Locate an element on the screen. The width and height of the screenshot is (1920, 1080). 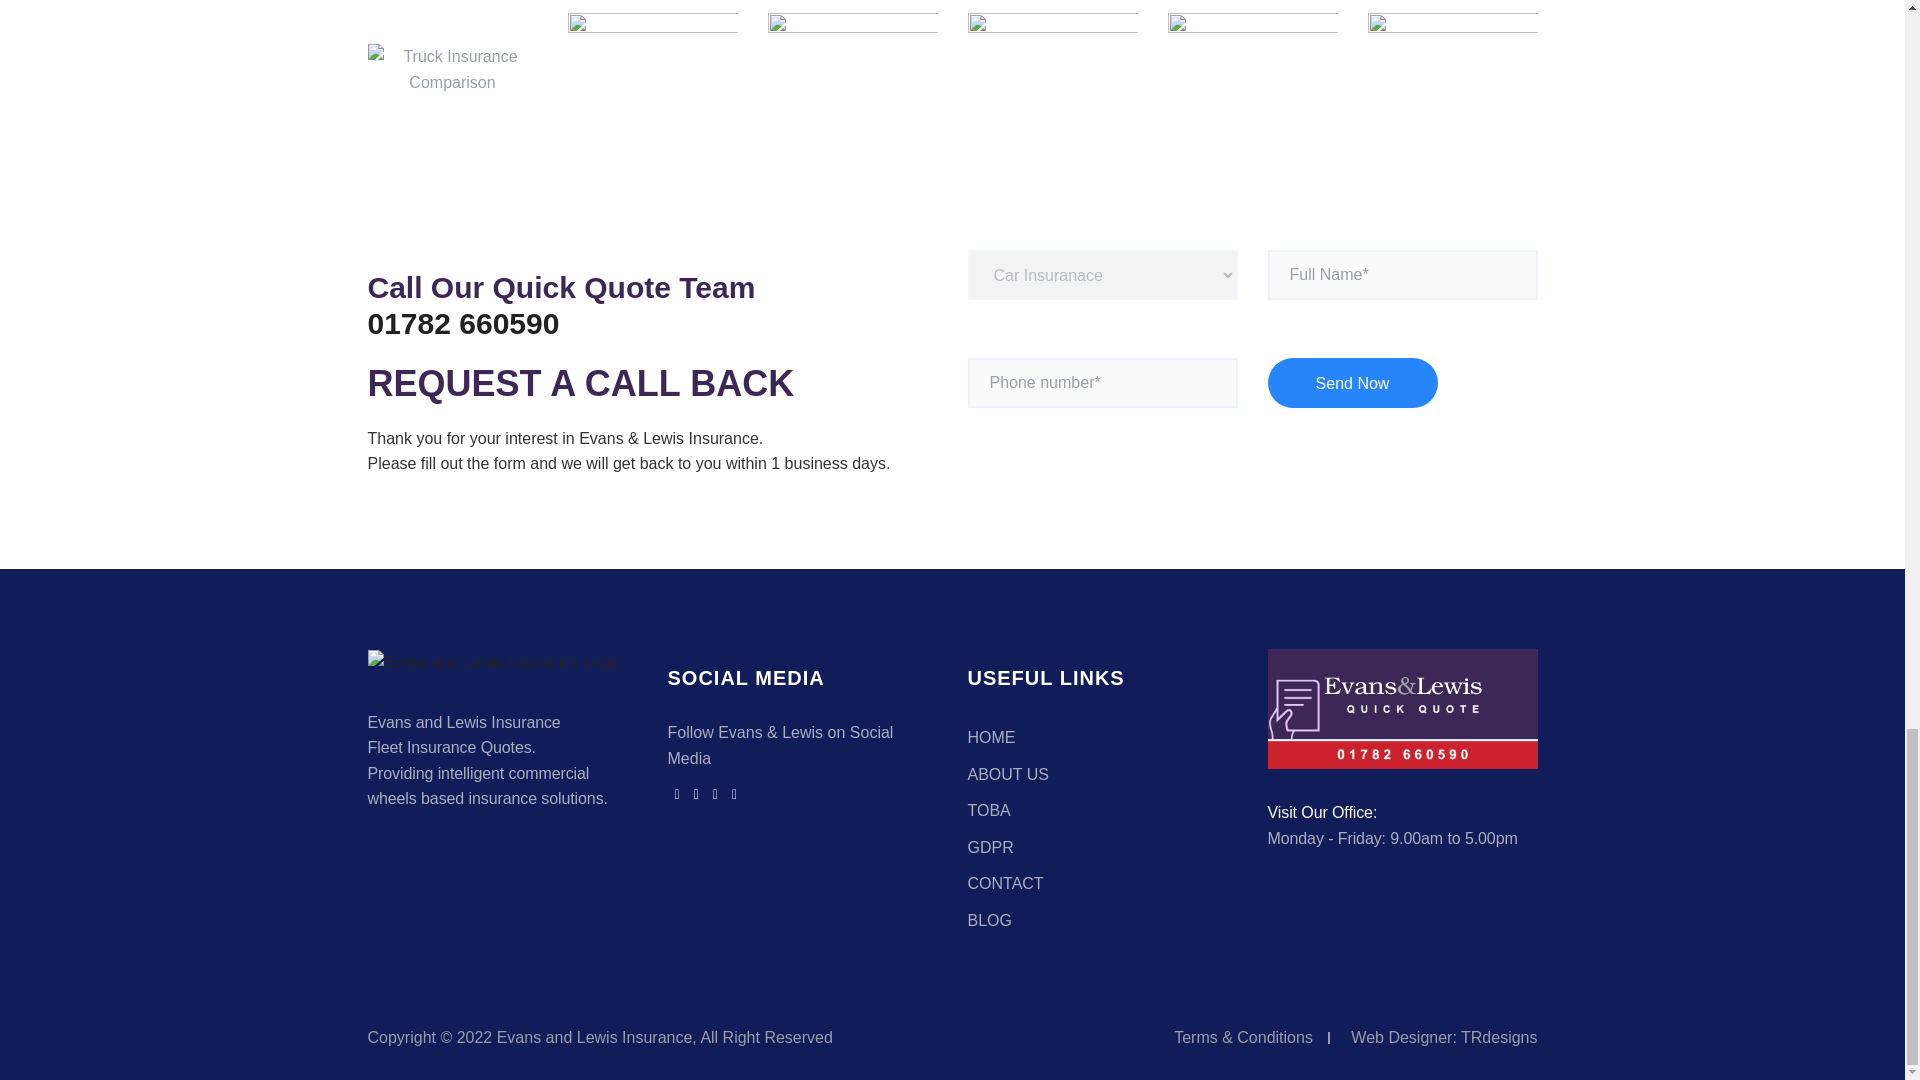
aviva is located at coordinates (1052, 69).